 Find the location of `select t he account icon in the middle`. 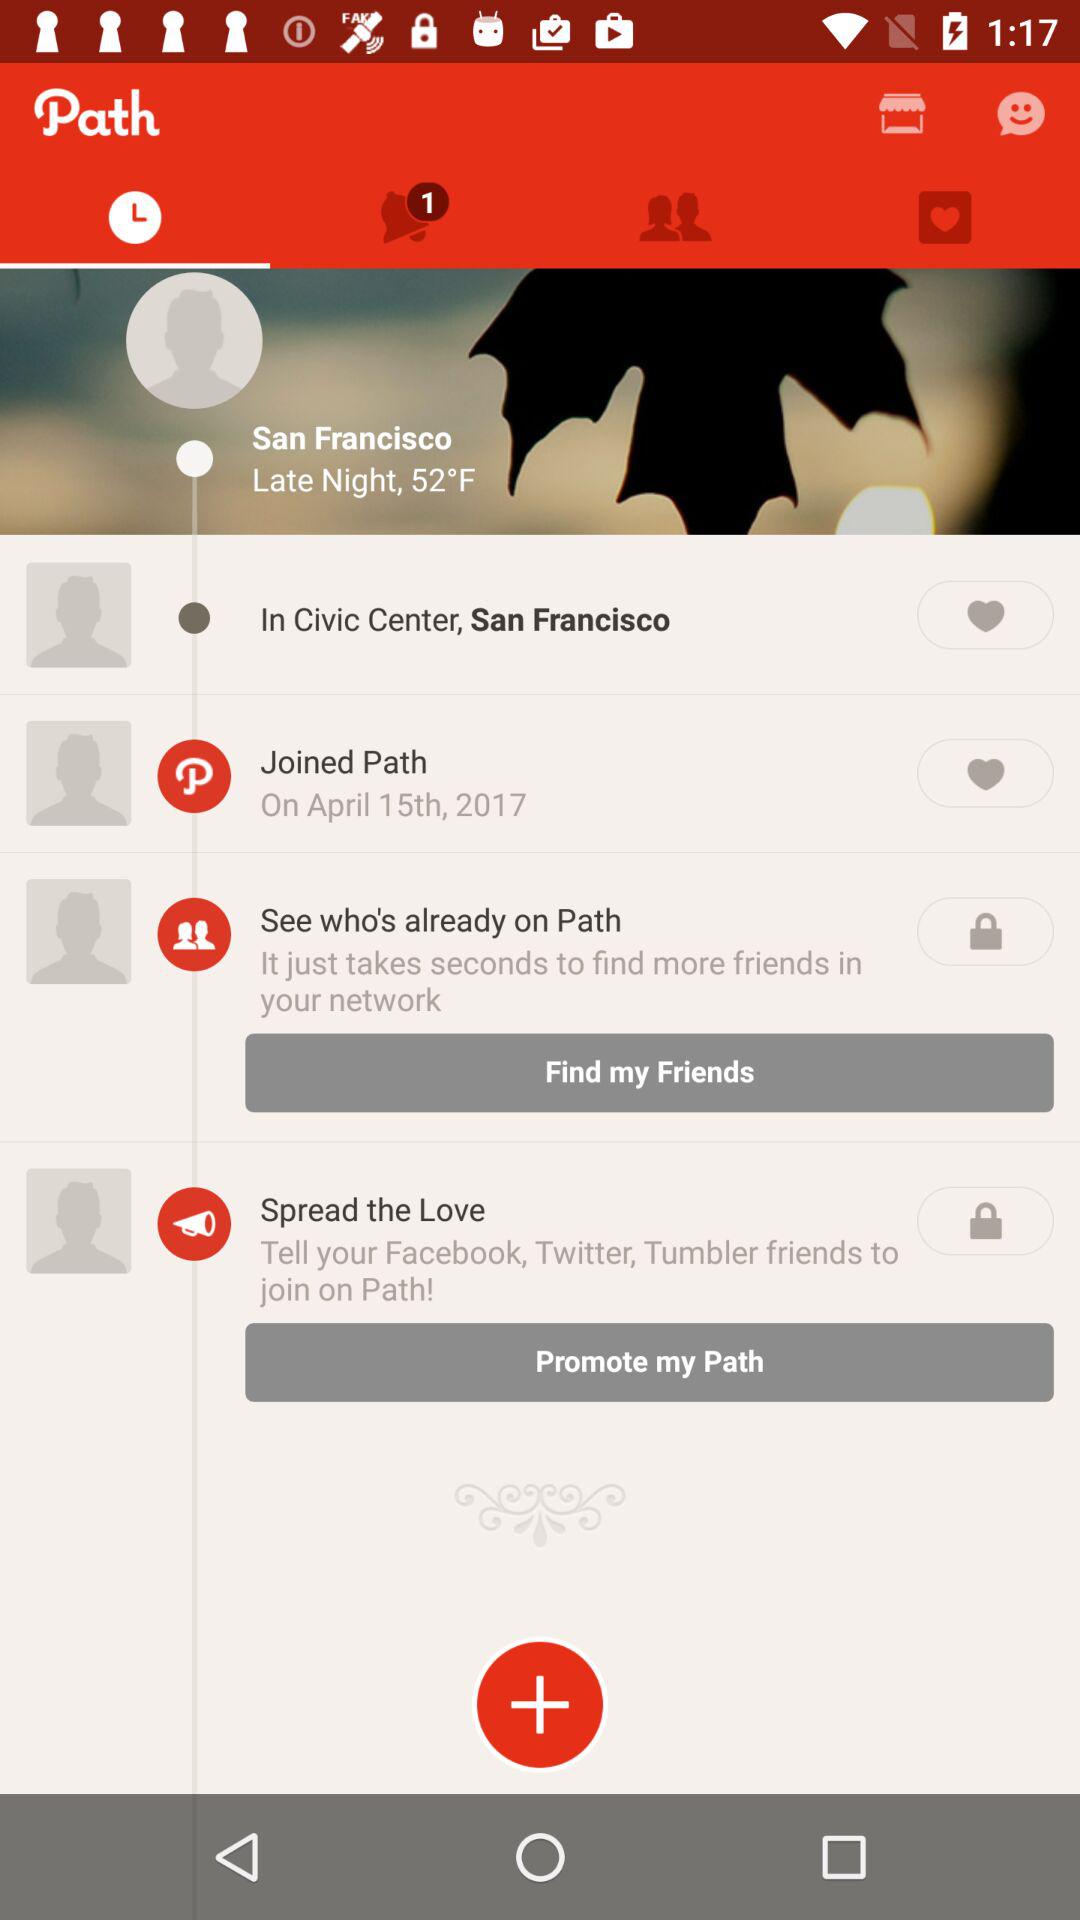

select t he account icon in the middle is located at coordinates (194, 934).